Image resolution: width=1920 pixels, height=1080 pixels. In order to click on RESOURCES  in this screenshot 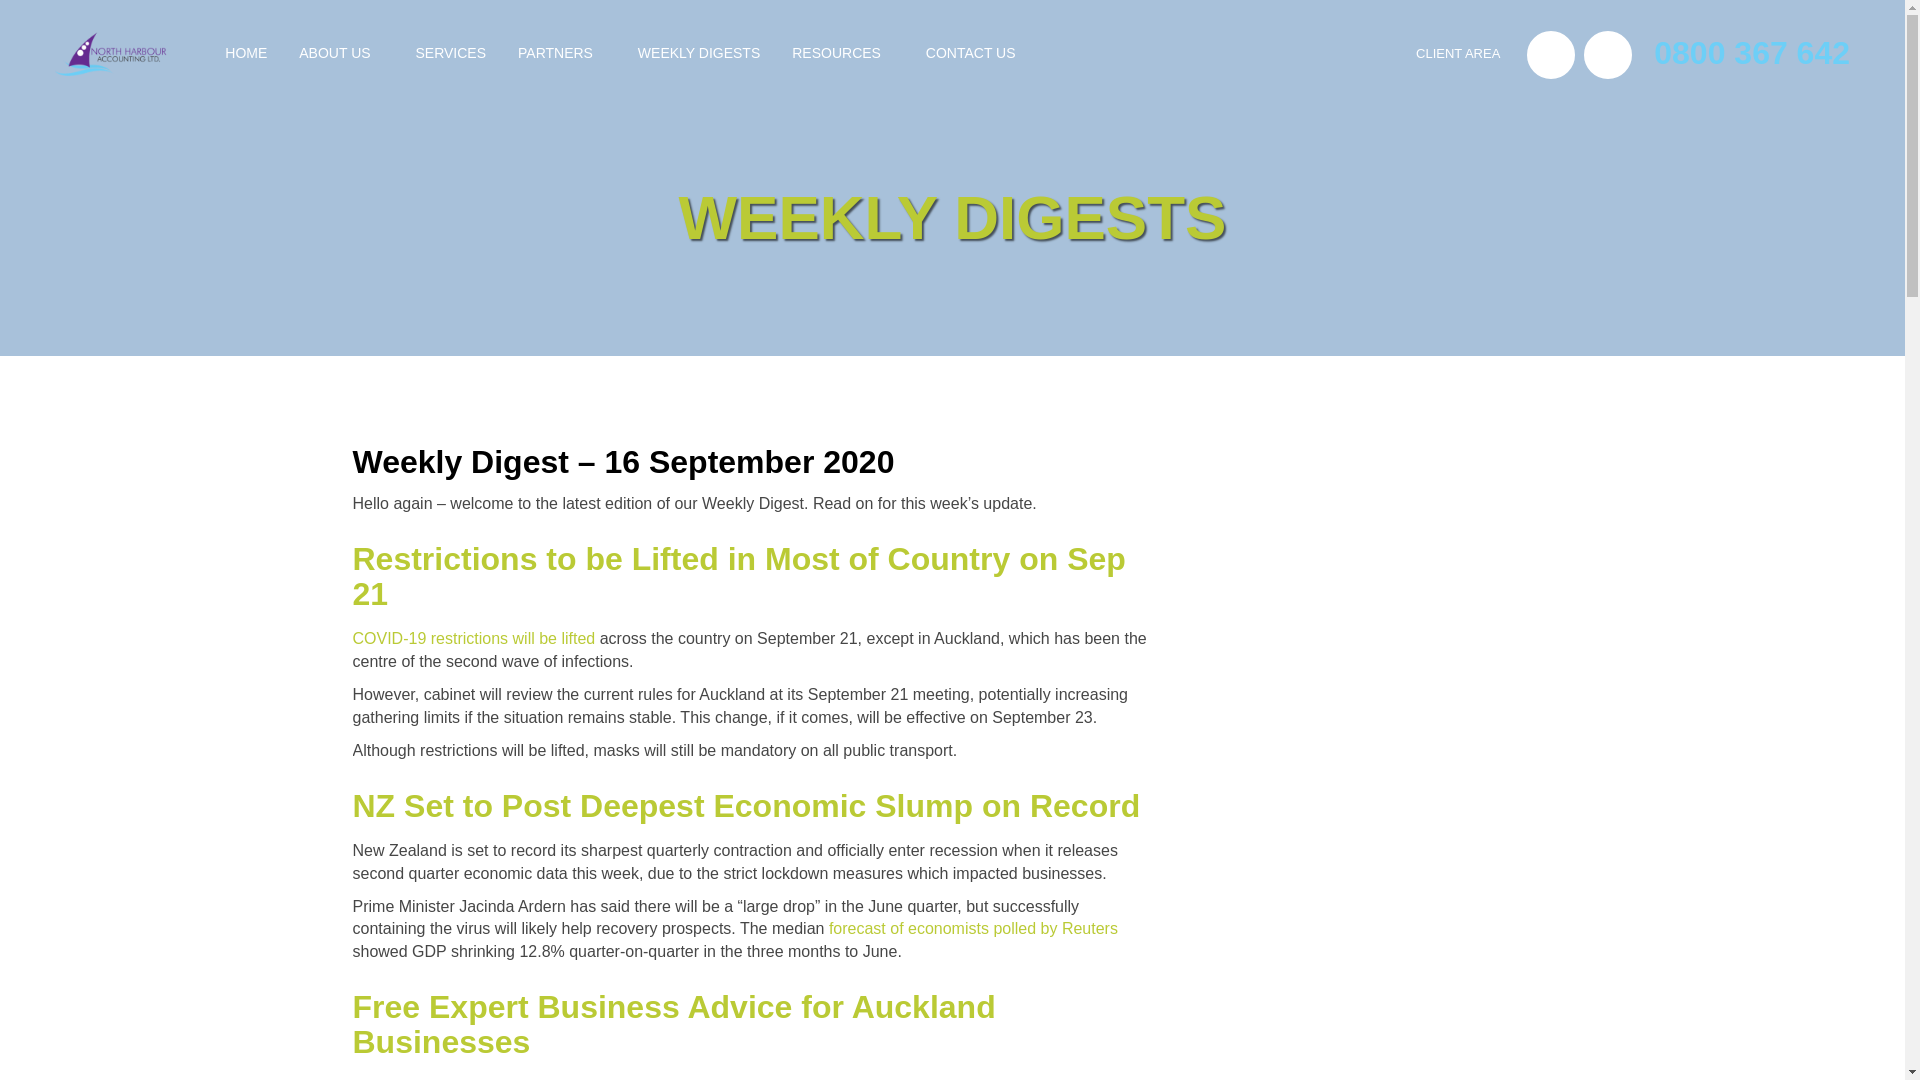, I will do `click(842, 54)`.